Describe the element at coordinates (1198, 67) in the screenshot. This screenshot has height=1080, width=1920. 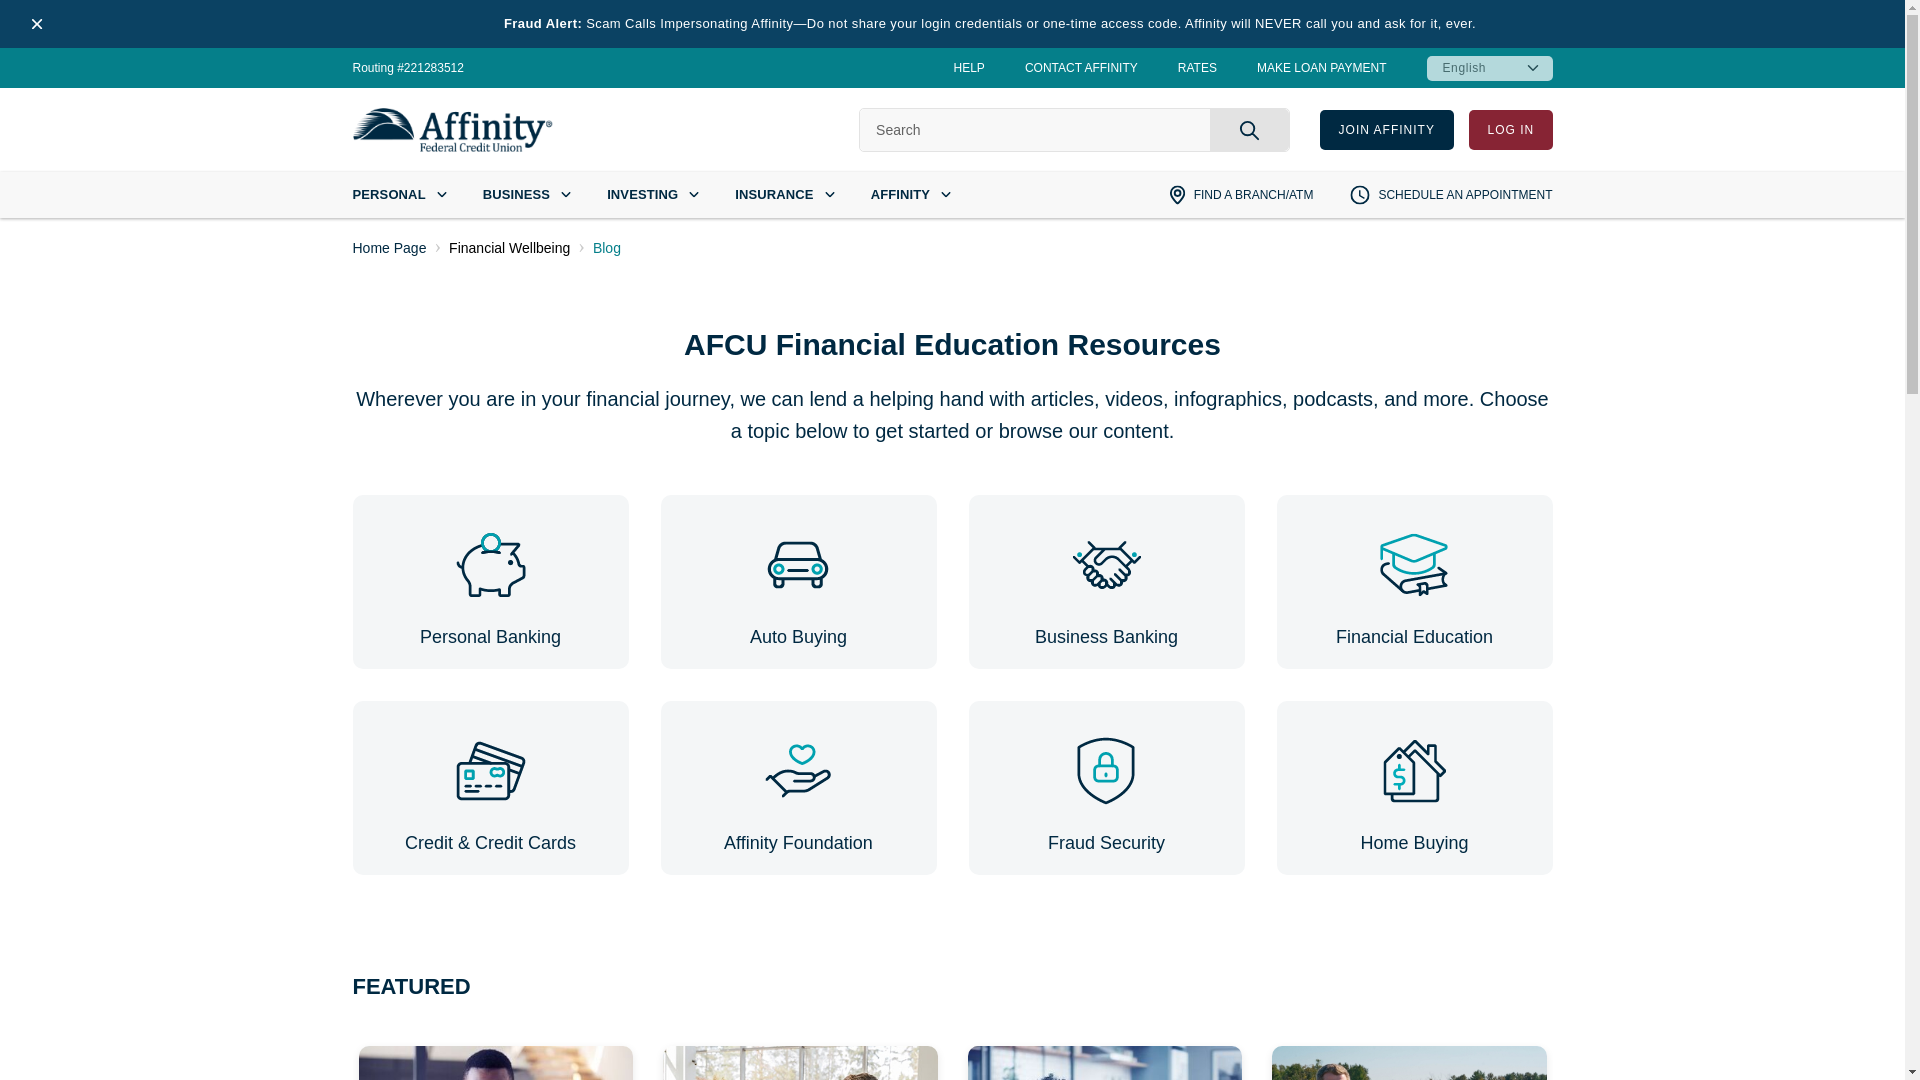
I see `RATES` at that location.